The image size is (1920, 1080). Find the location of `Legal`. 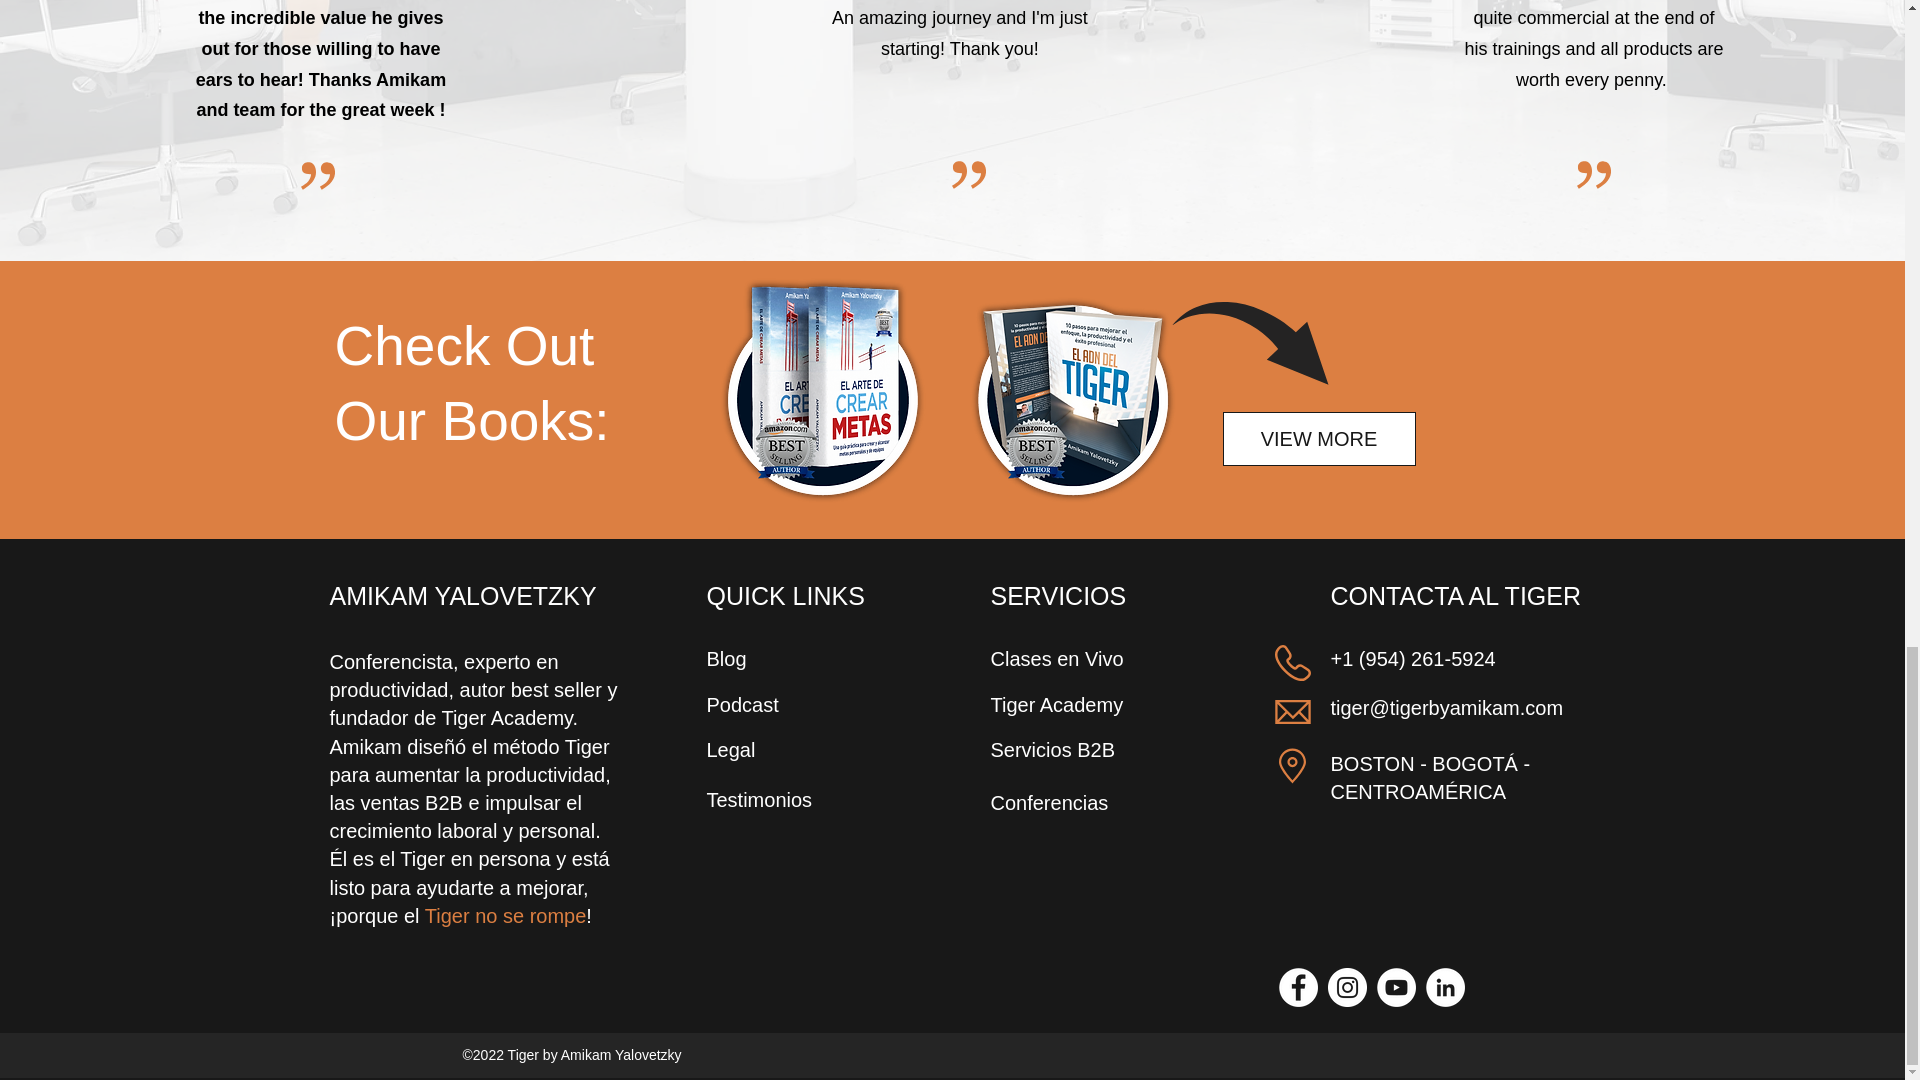

Legal is located at coordinates (730, 750).